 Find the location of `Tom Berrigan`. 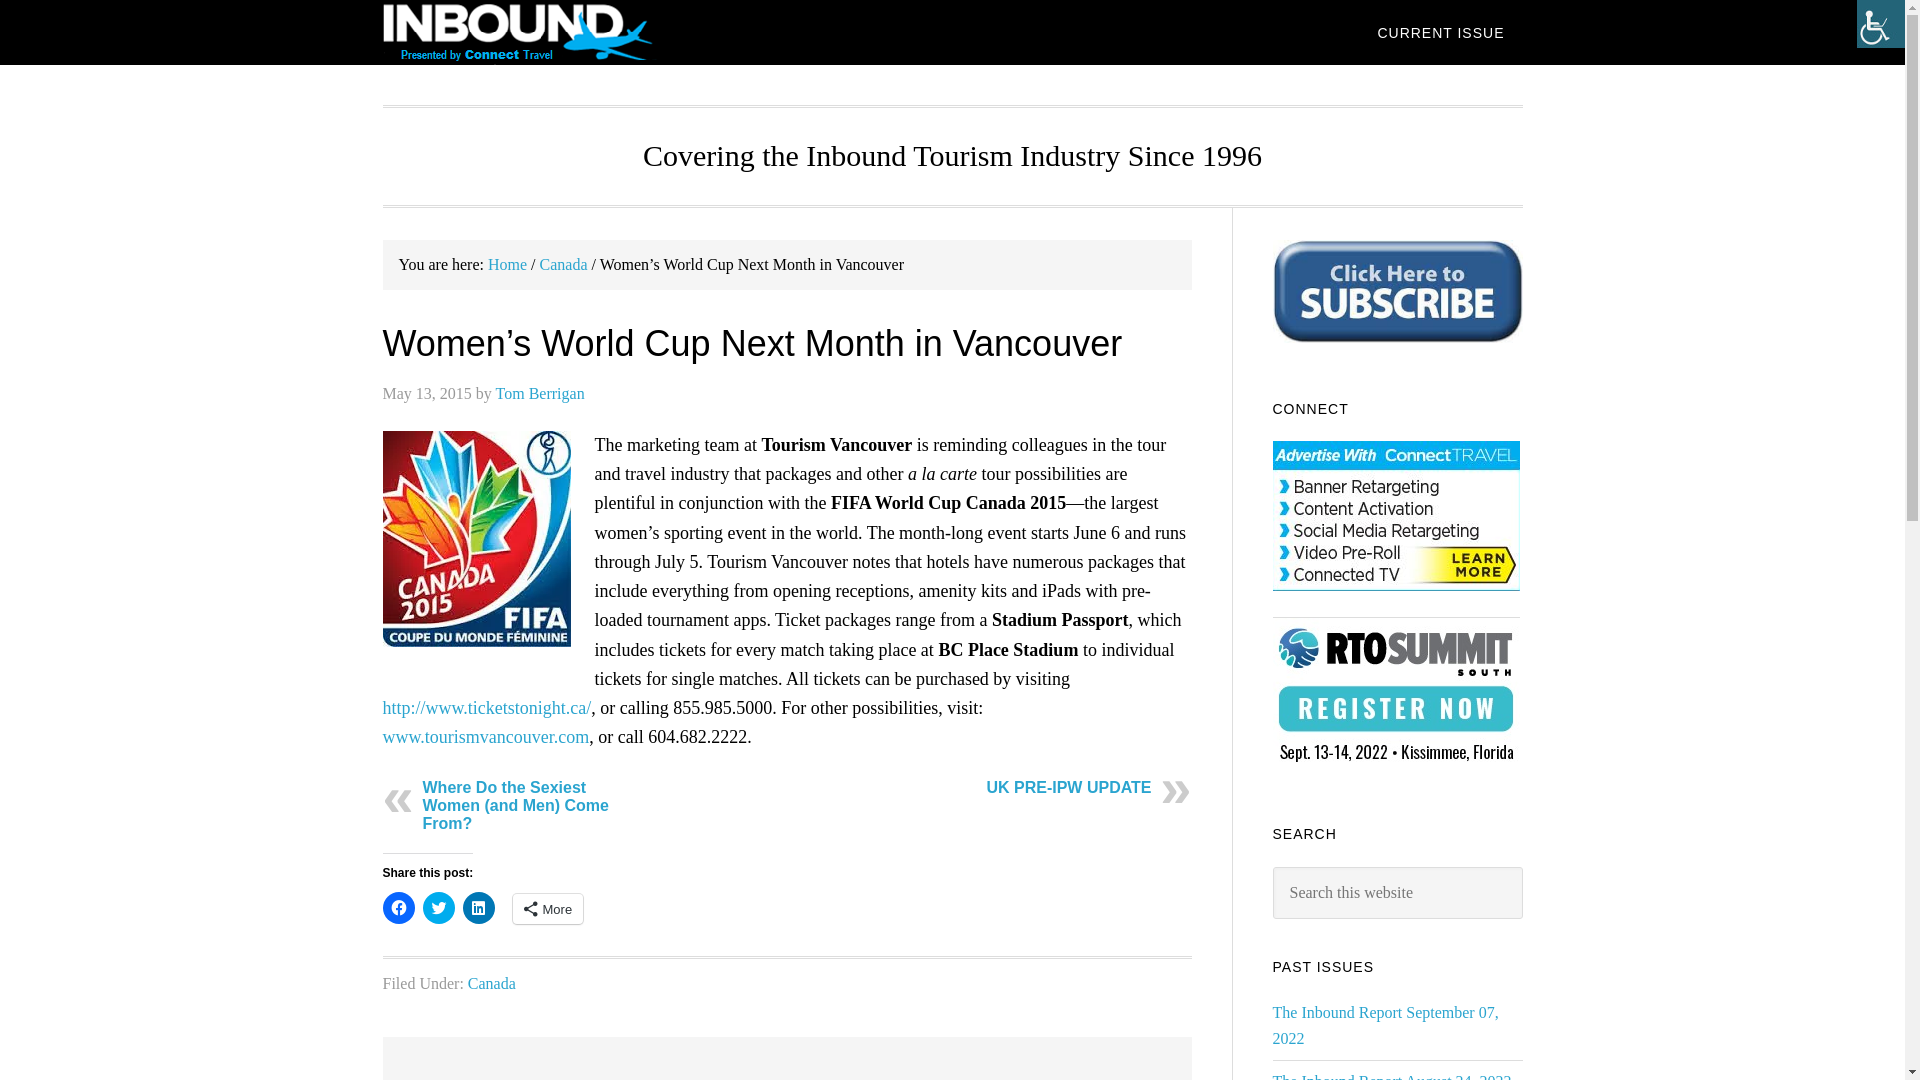

Tom Berrigan is located at coordinates (540, 392).